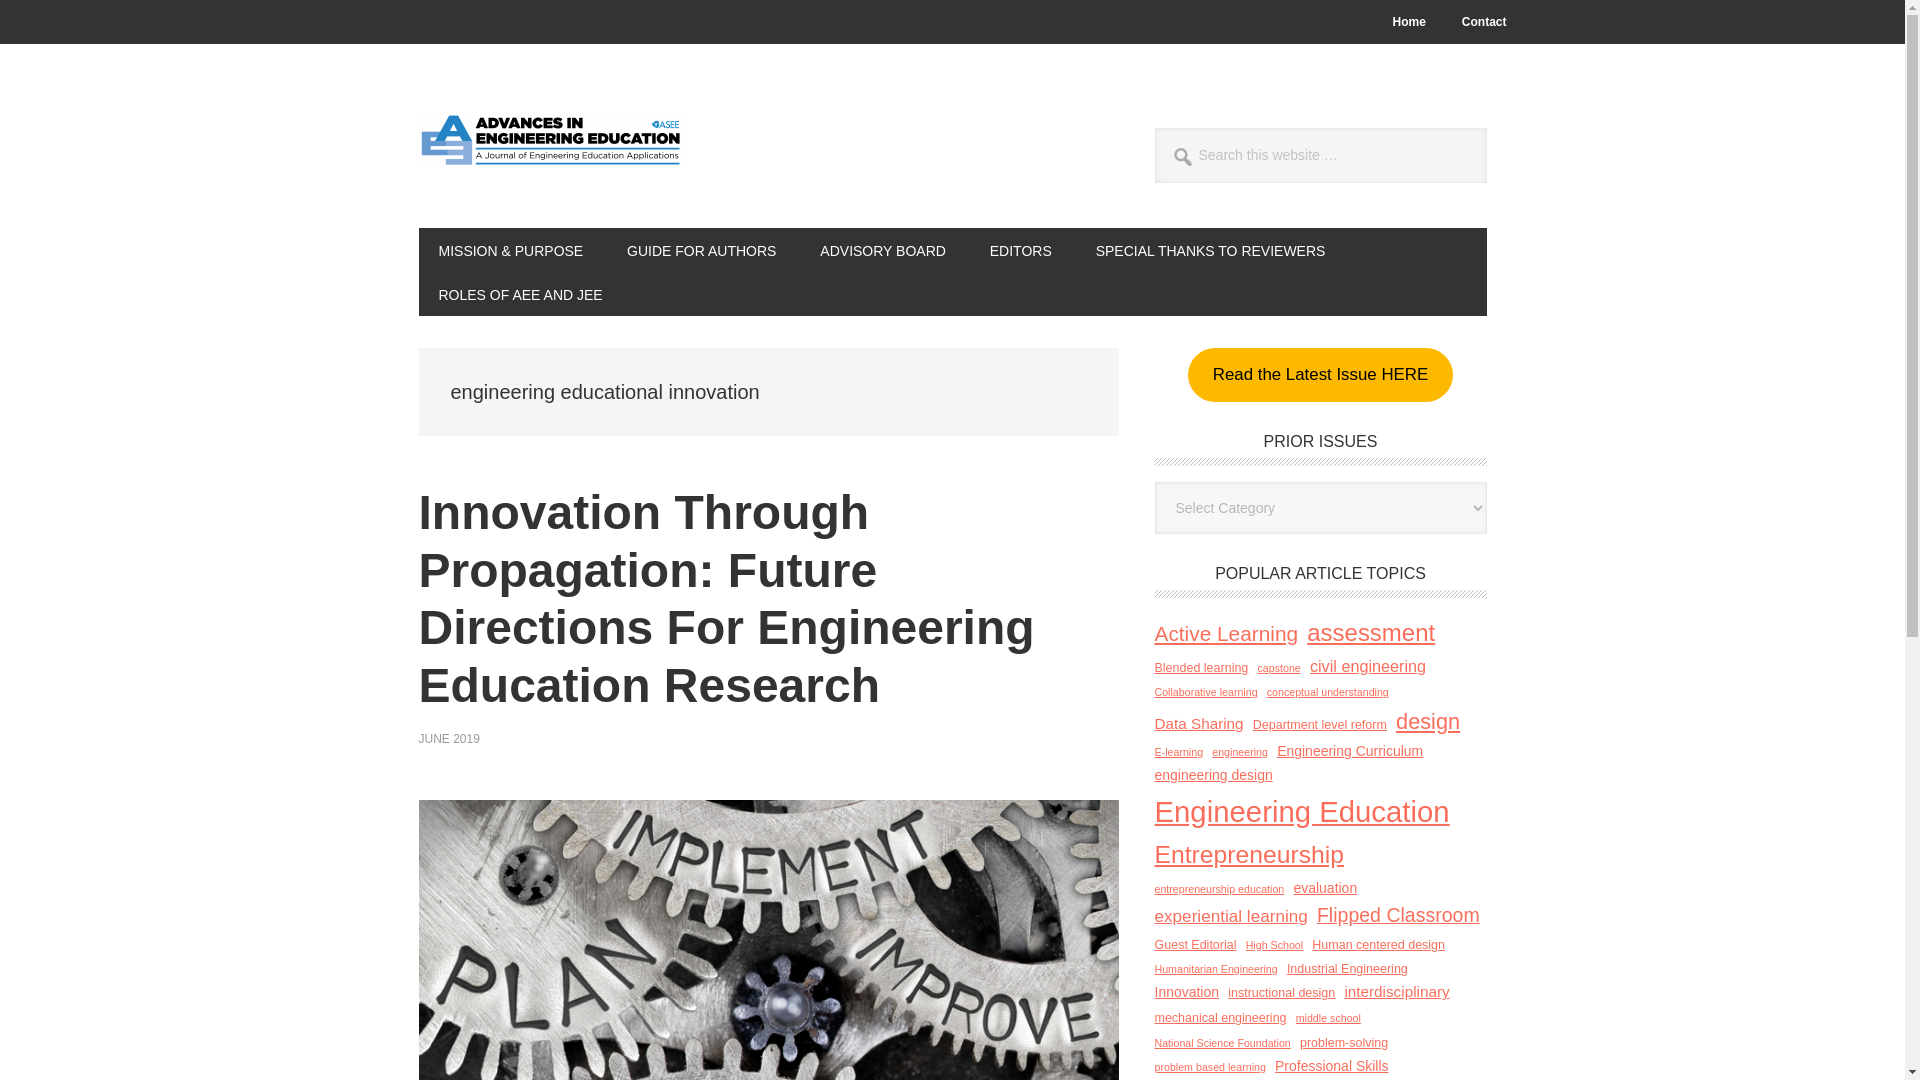 This screenshot has height=1080, width=1920. What do you see at coordinates (701, 250) in the screenshot?
I see `GUIDE FOR AUTHORS` at bounding box center [701, 250].